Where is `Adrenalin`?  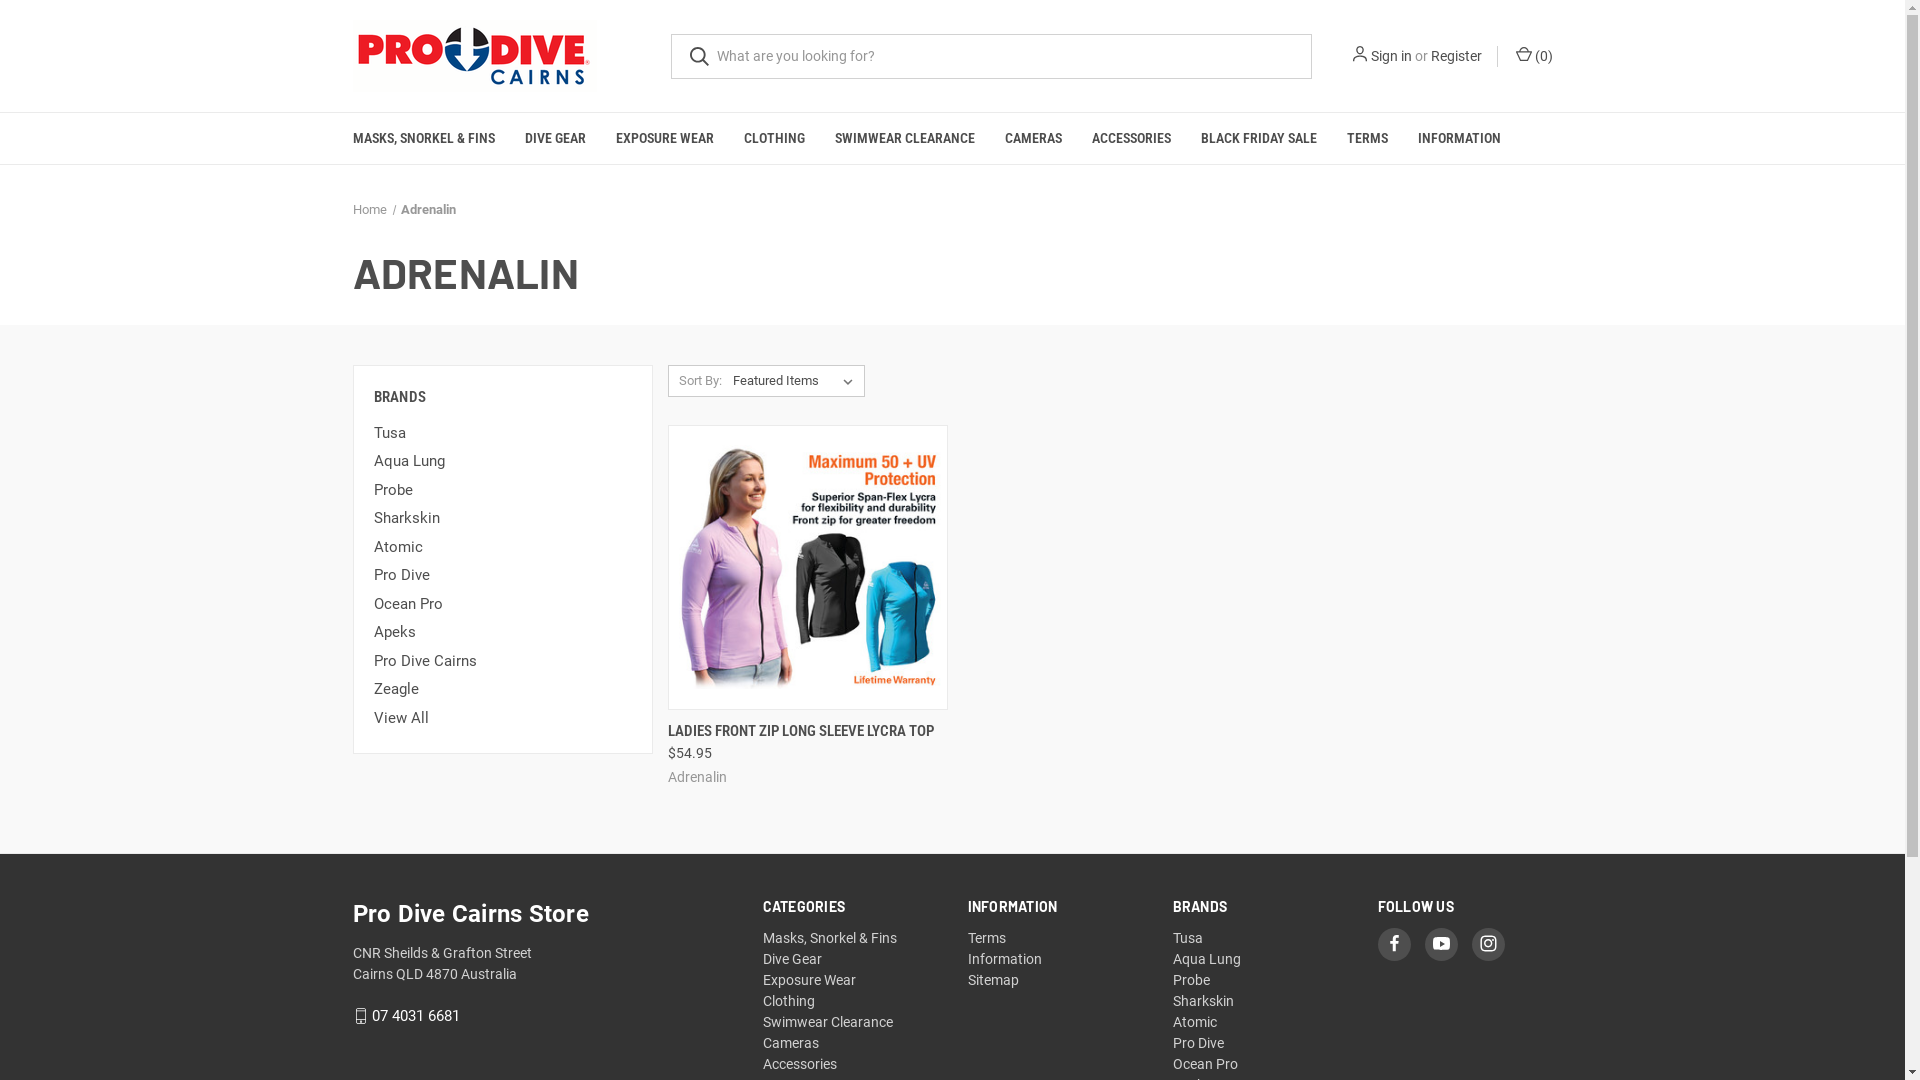 Adrenalin is located at coordinates (428, 210).